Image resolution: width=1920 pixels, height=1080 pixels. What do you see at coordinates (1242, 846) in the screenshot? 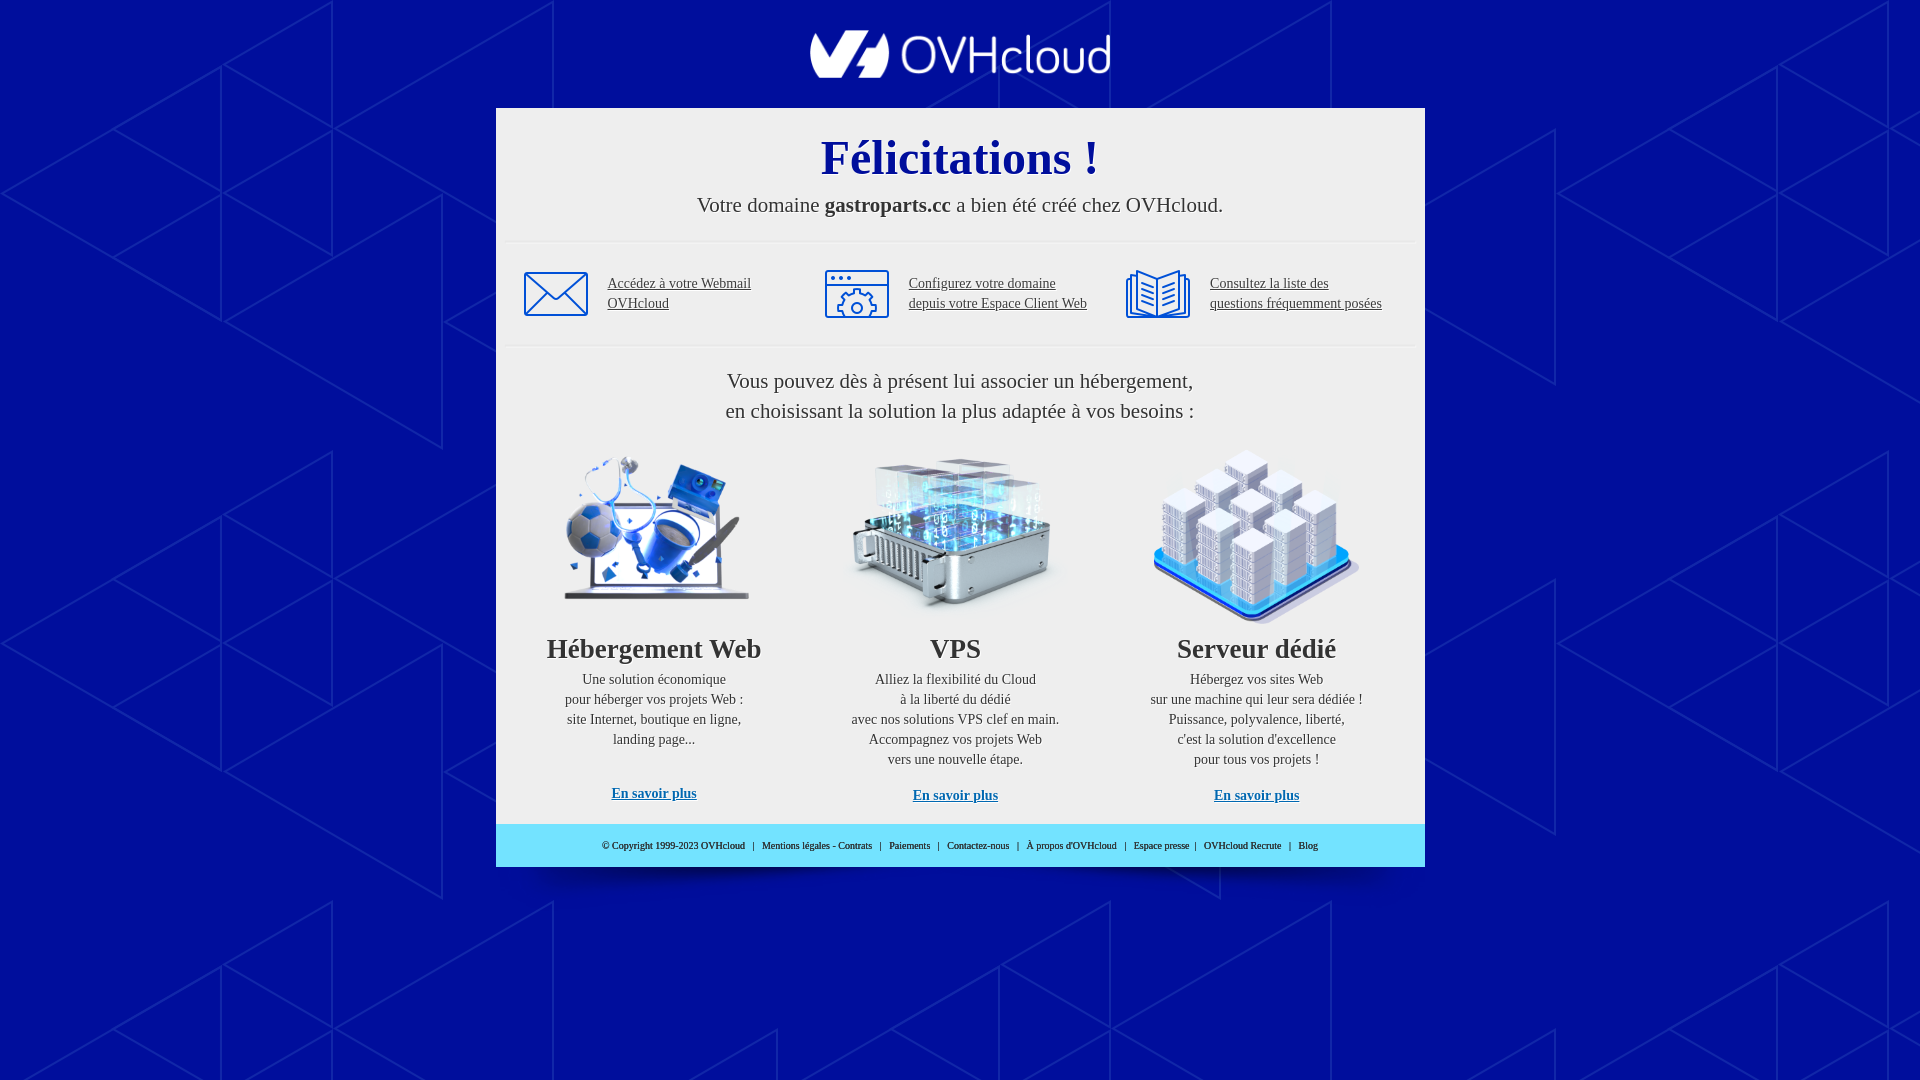
I see `OVHcloud Recrute` at bounding box center [1242, 846].